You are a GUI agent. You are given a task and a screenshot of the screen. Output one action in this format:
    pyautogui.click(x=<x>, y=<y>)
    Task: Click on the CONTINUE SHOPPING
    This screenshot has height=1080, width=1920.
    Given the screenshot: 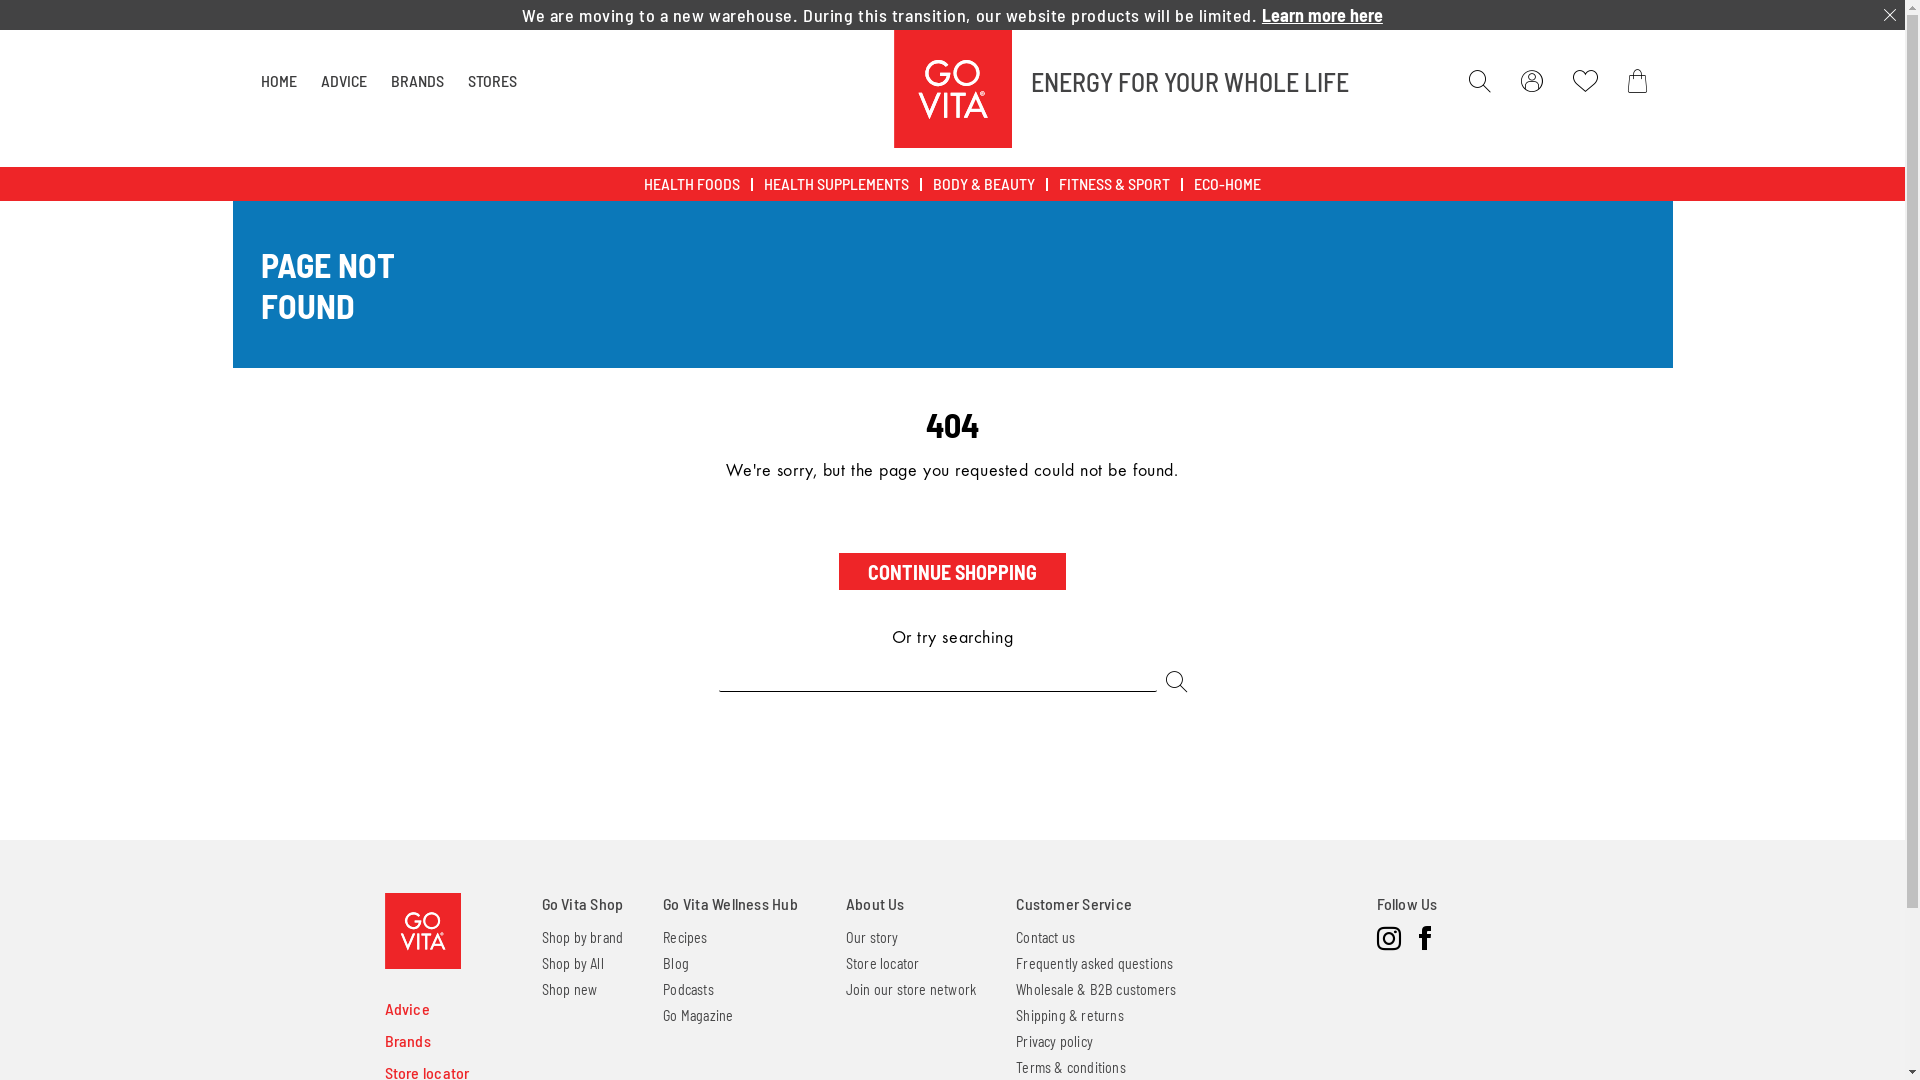 What is the action you would take?
    pyautogui.click(x=952, y=572)
    